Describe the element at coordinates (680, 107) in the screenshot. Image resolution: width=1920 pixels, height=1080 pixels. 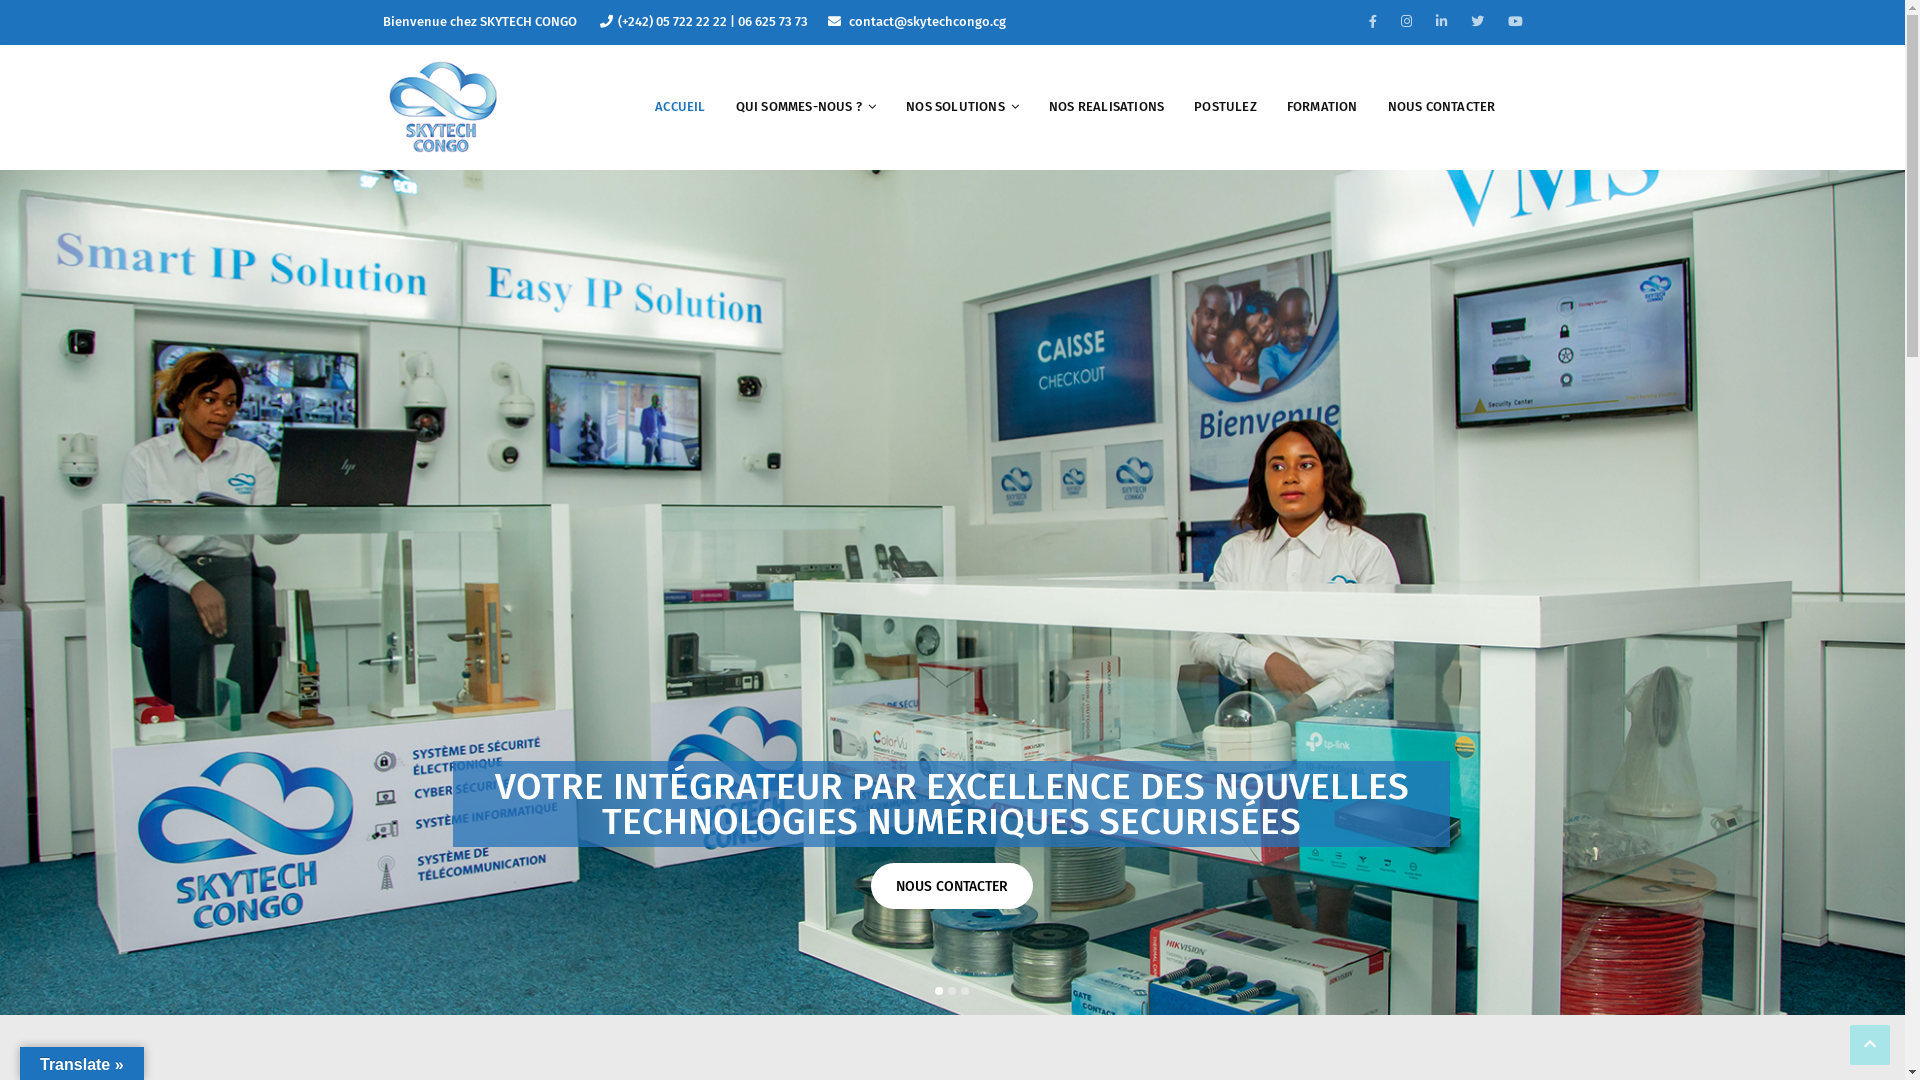
I see `ACCUEIL` at that location.